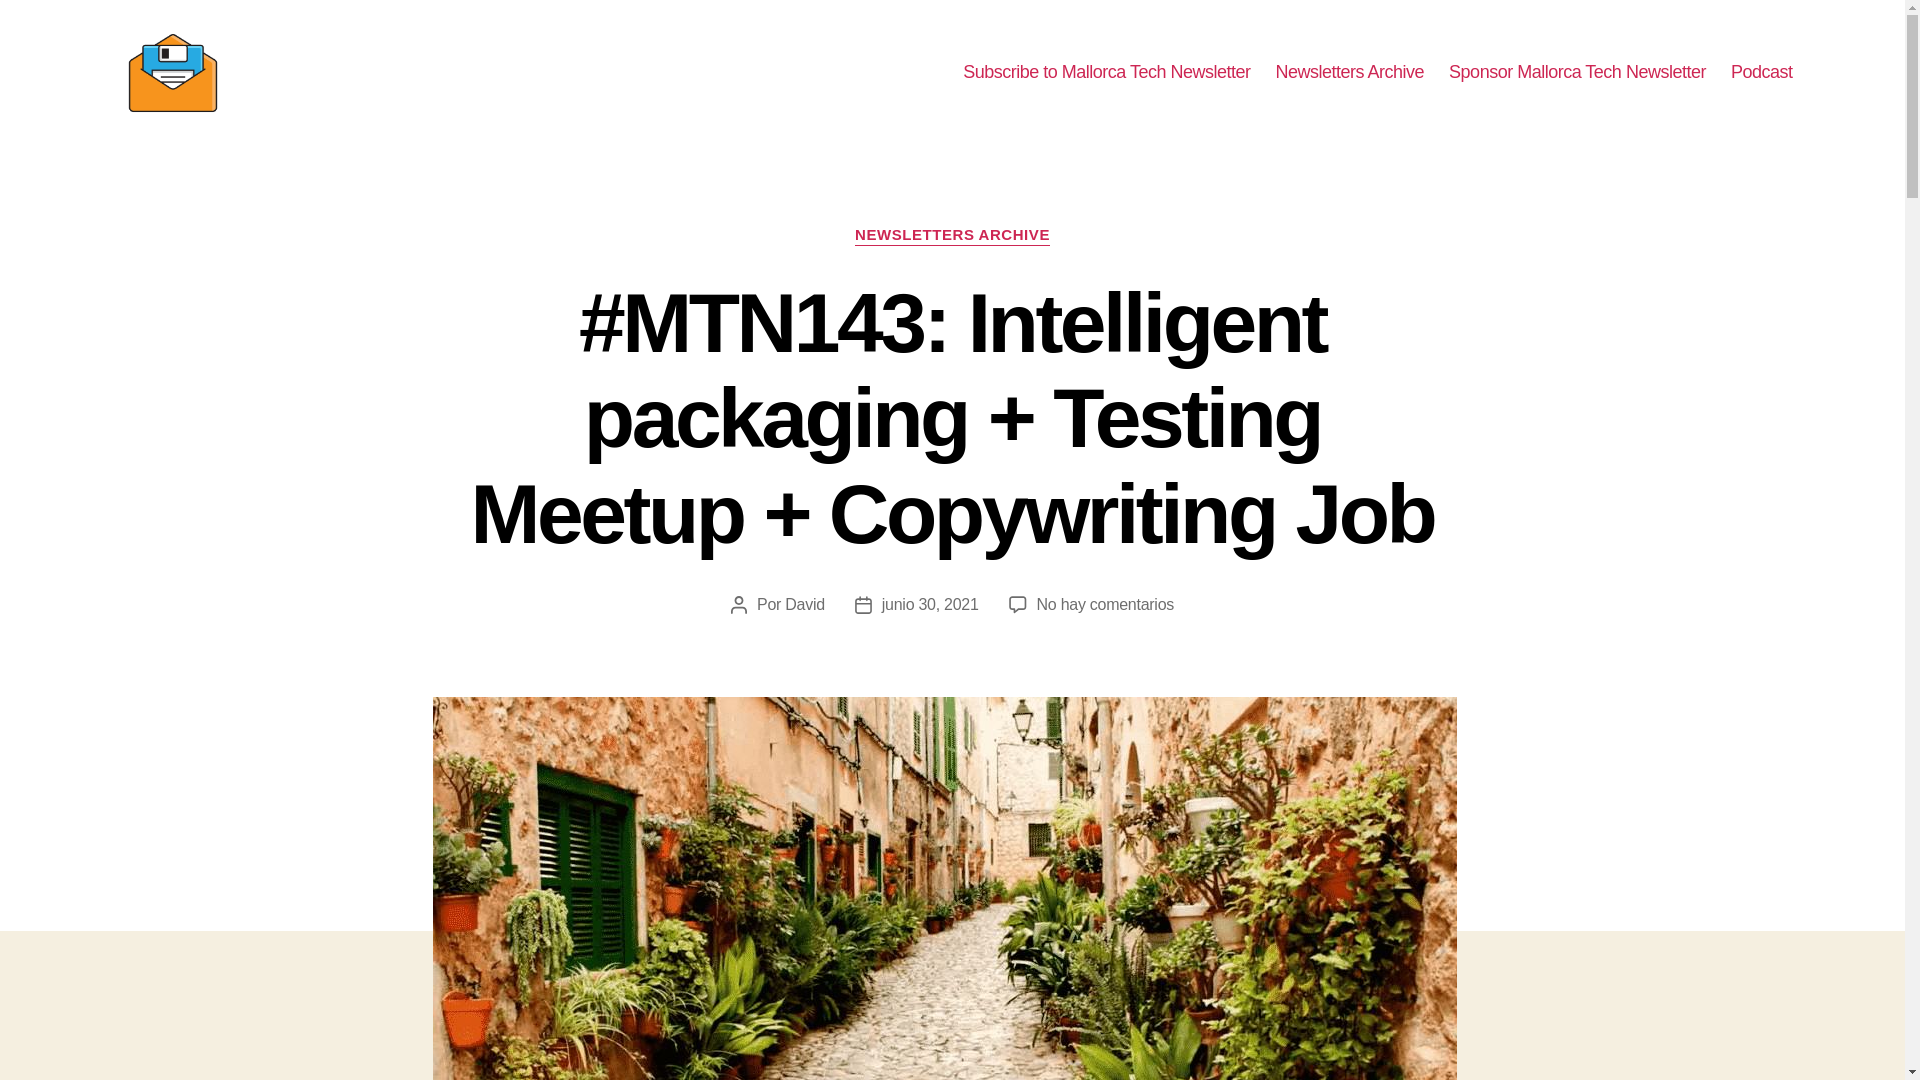 The image size is (1920, 1080). Describe the element at coordinates (1578, 72) in the screenshot. I see `Sponsor Mallorca Tech Newsletter` at that location.